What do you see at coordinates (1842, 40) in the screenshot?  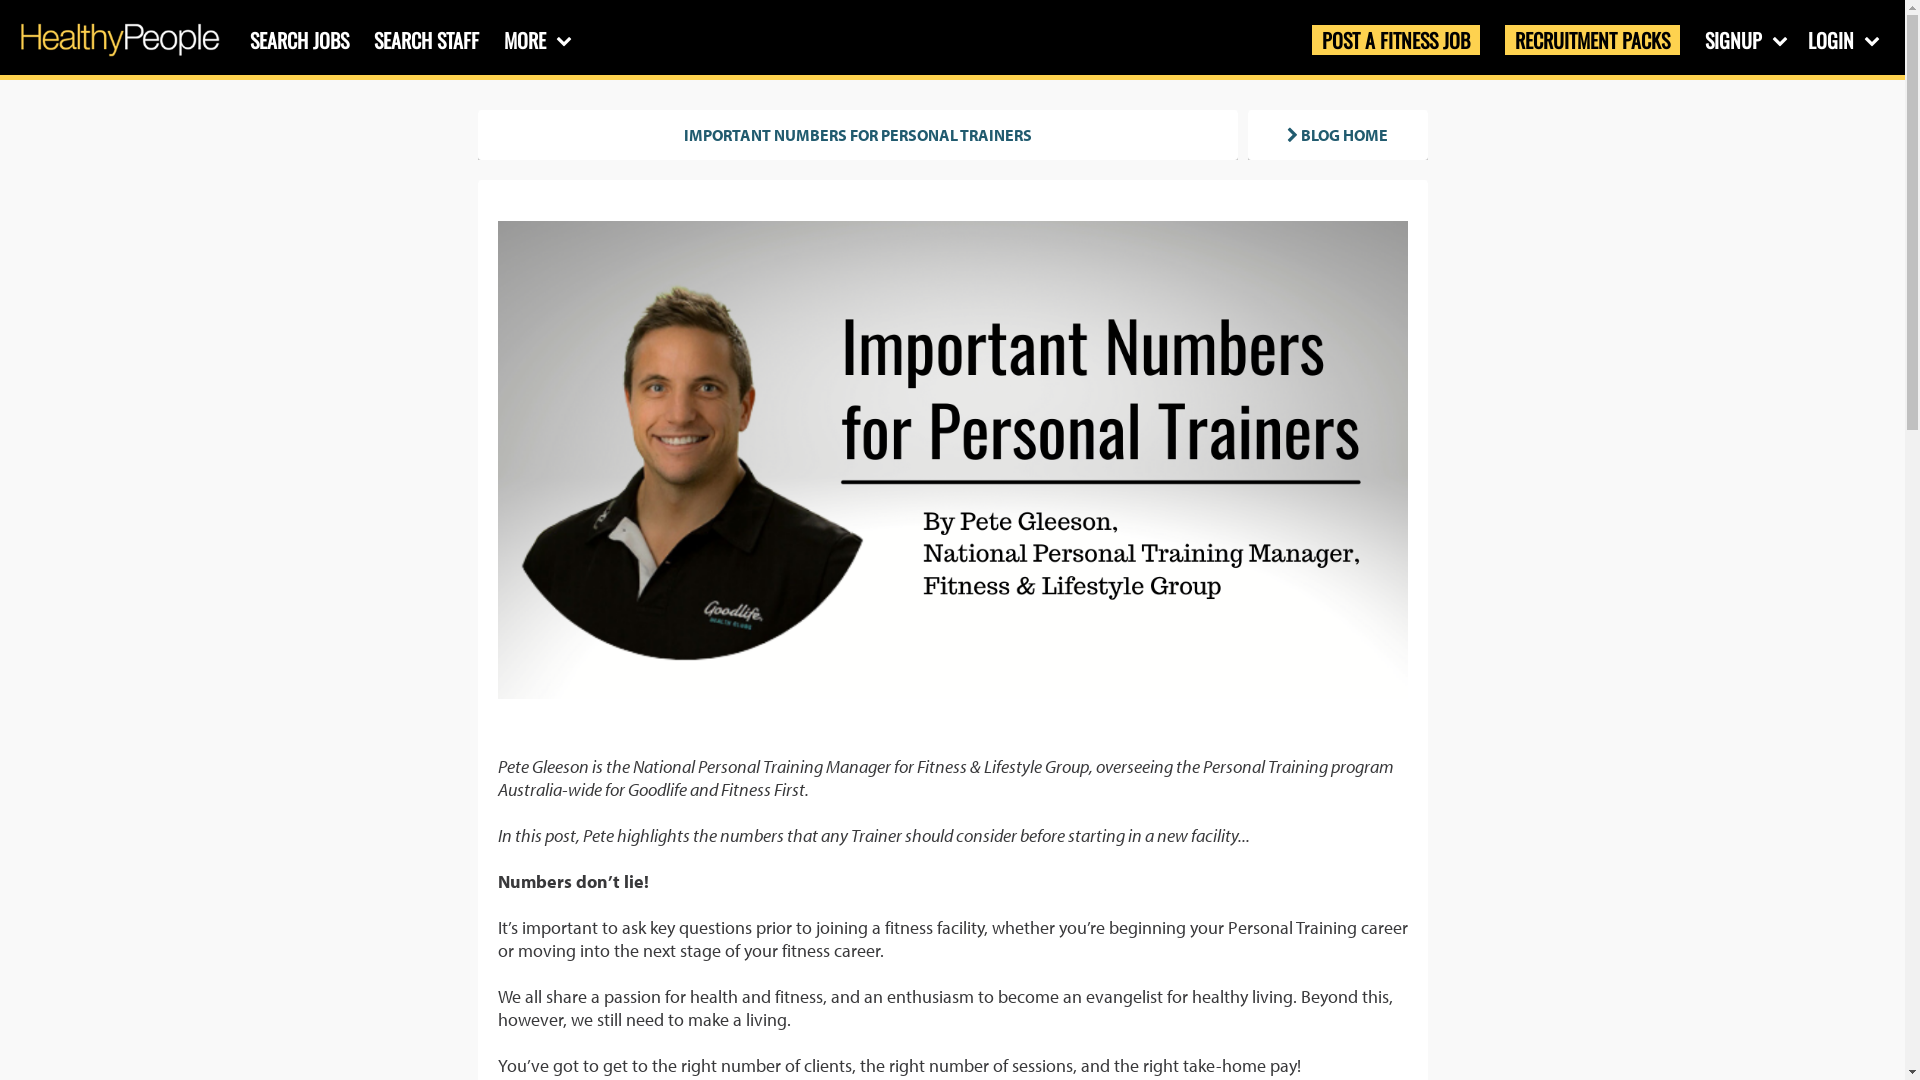 I see `LOGIN` at bounding box center [1842, 40].